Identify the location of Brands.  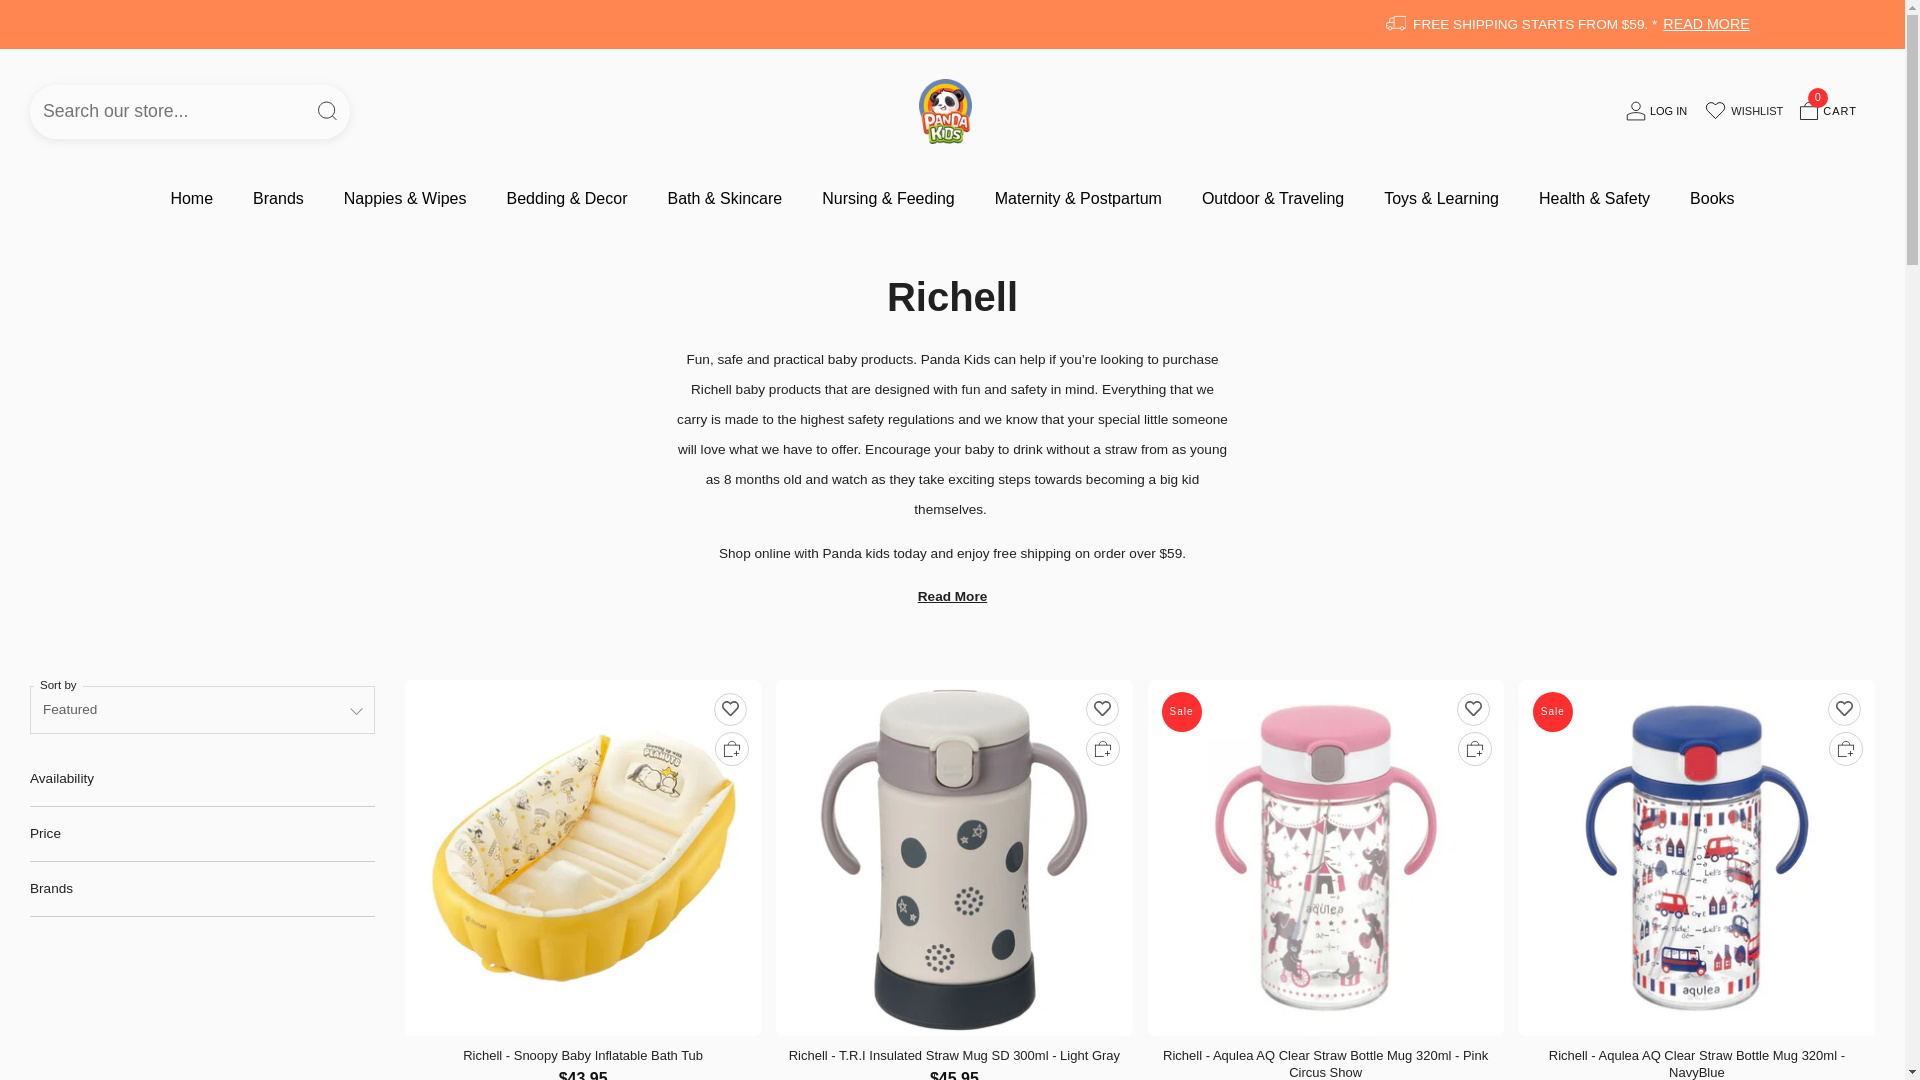
(278, 198).